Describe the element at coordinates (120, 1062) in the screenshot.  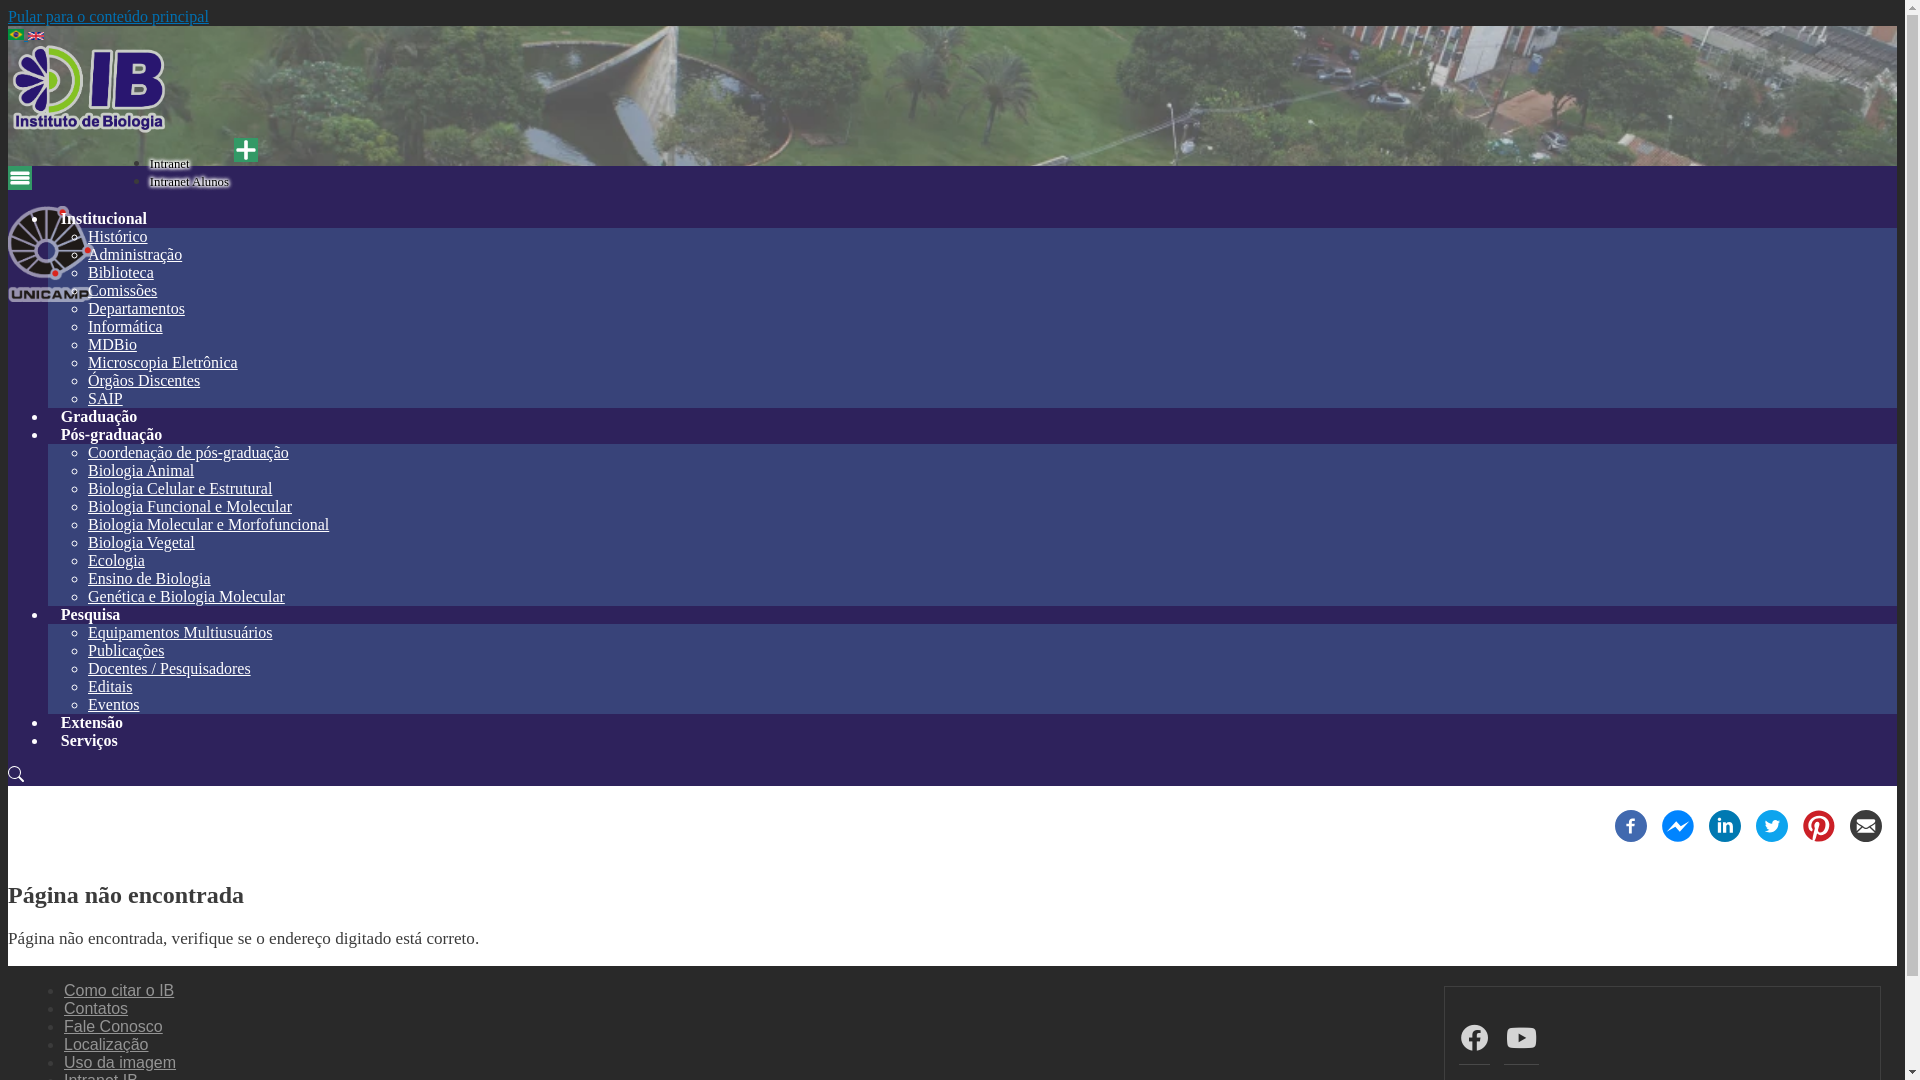
I see `Uso da imagem` at that location.